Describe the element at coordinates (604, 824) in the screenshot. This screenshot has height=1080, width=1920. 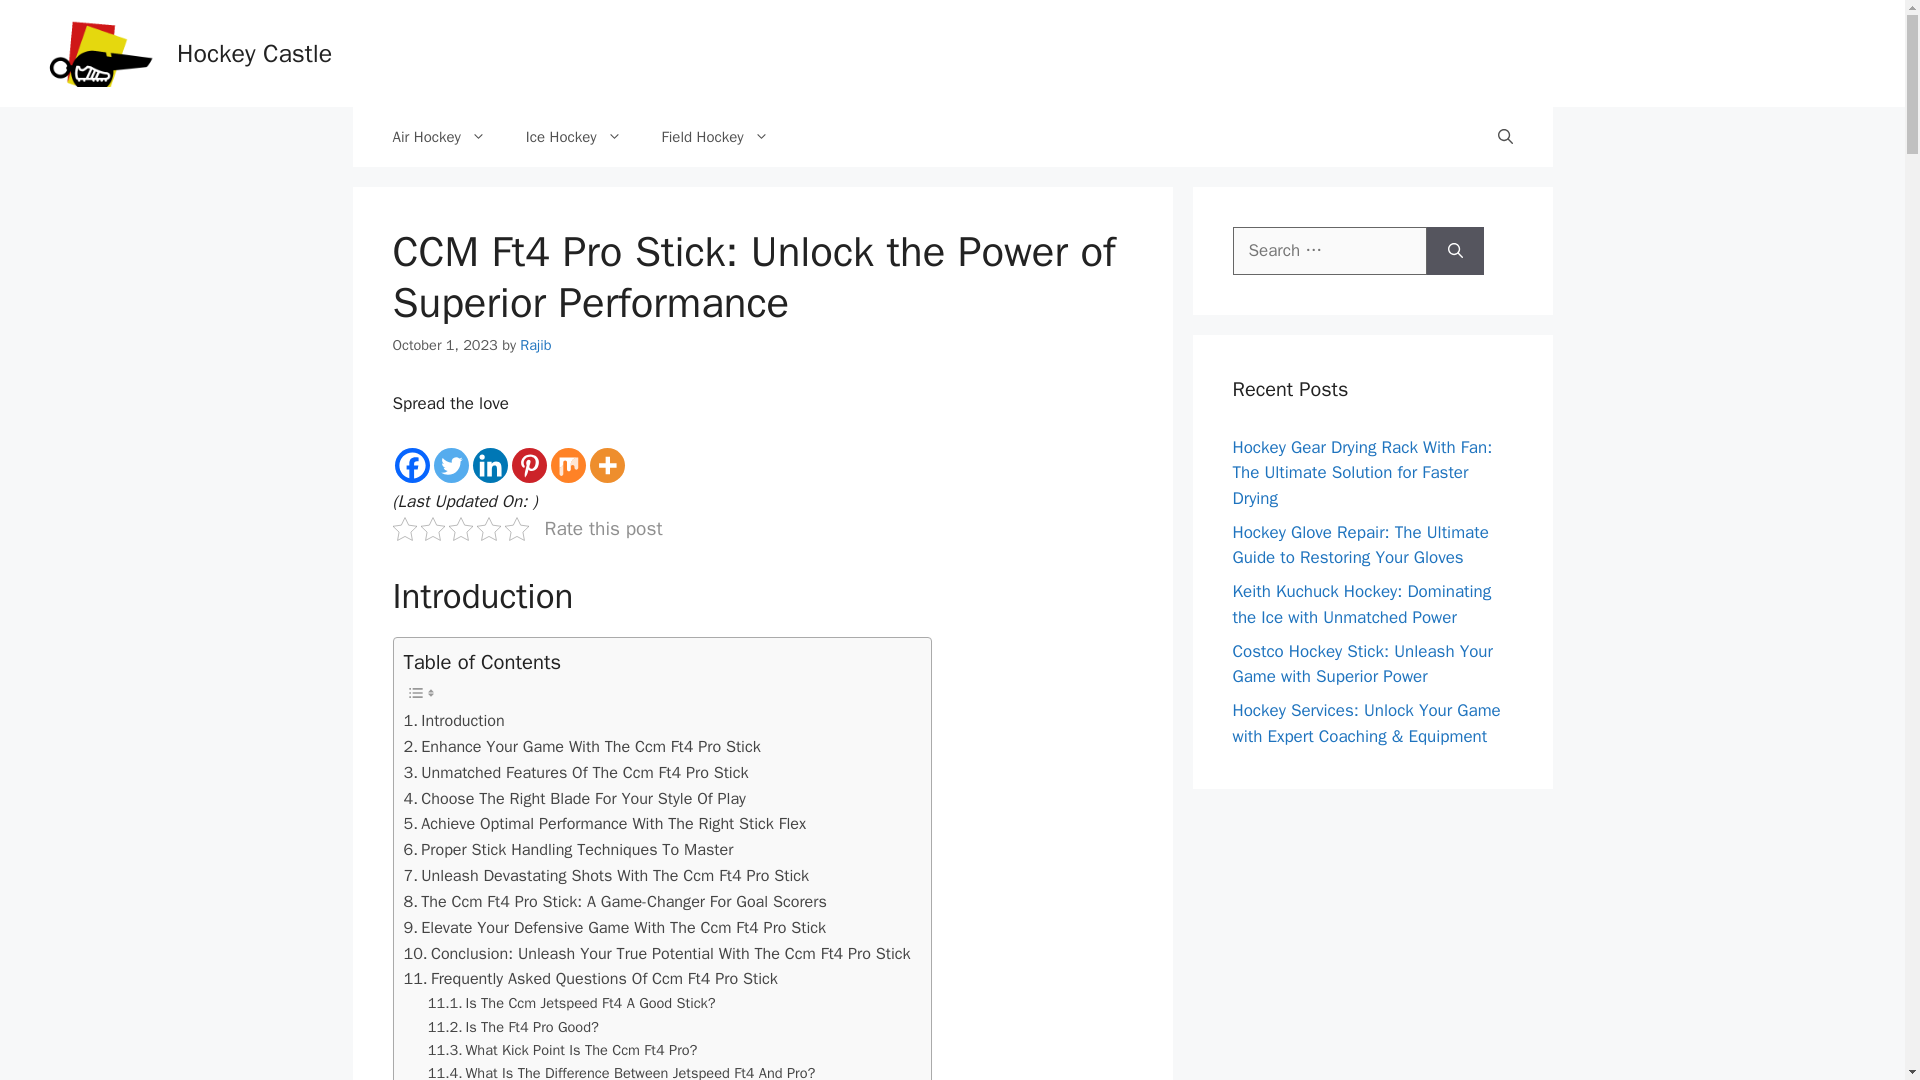
I see `Achieve Optimal Performance With The Right Stick Flex` at that location.